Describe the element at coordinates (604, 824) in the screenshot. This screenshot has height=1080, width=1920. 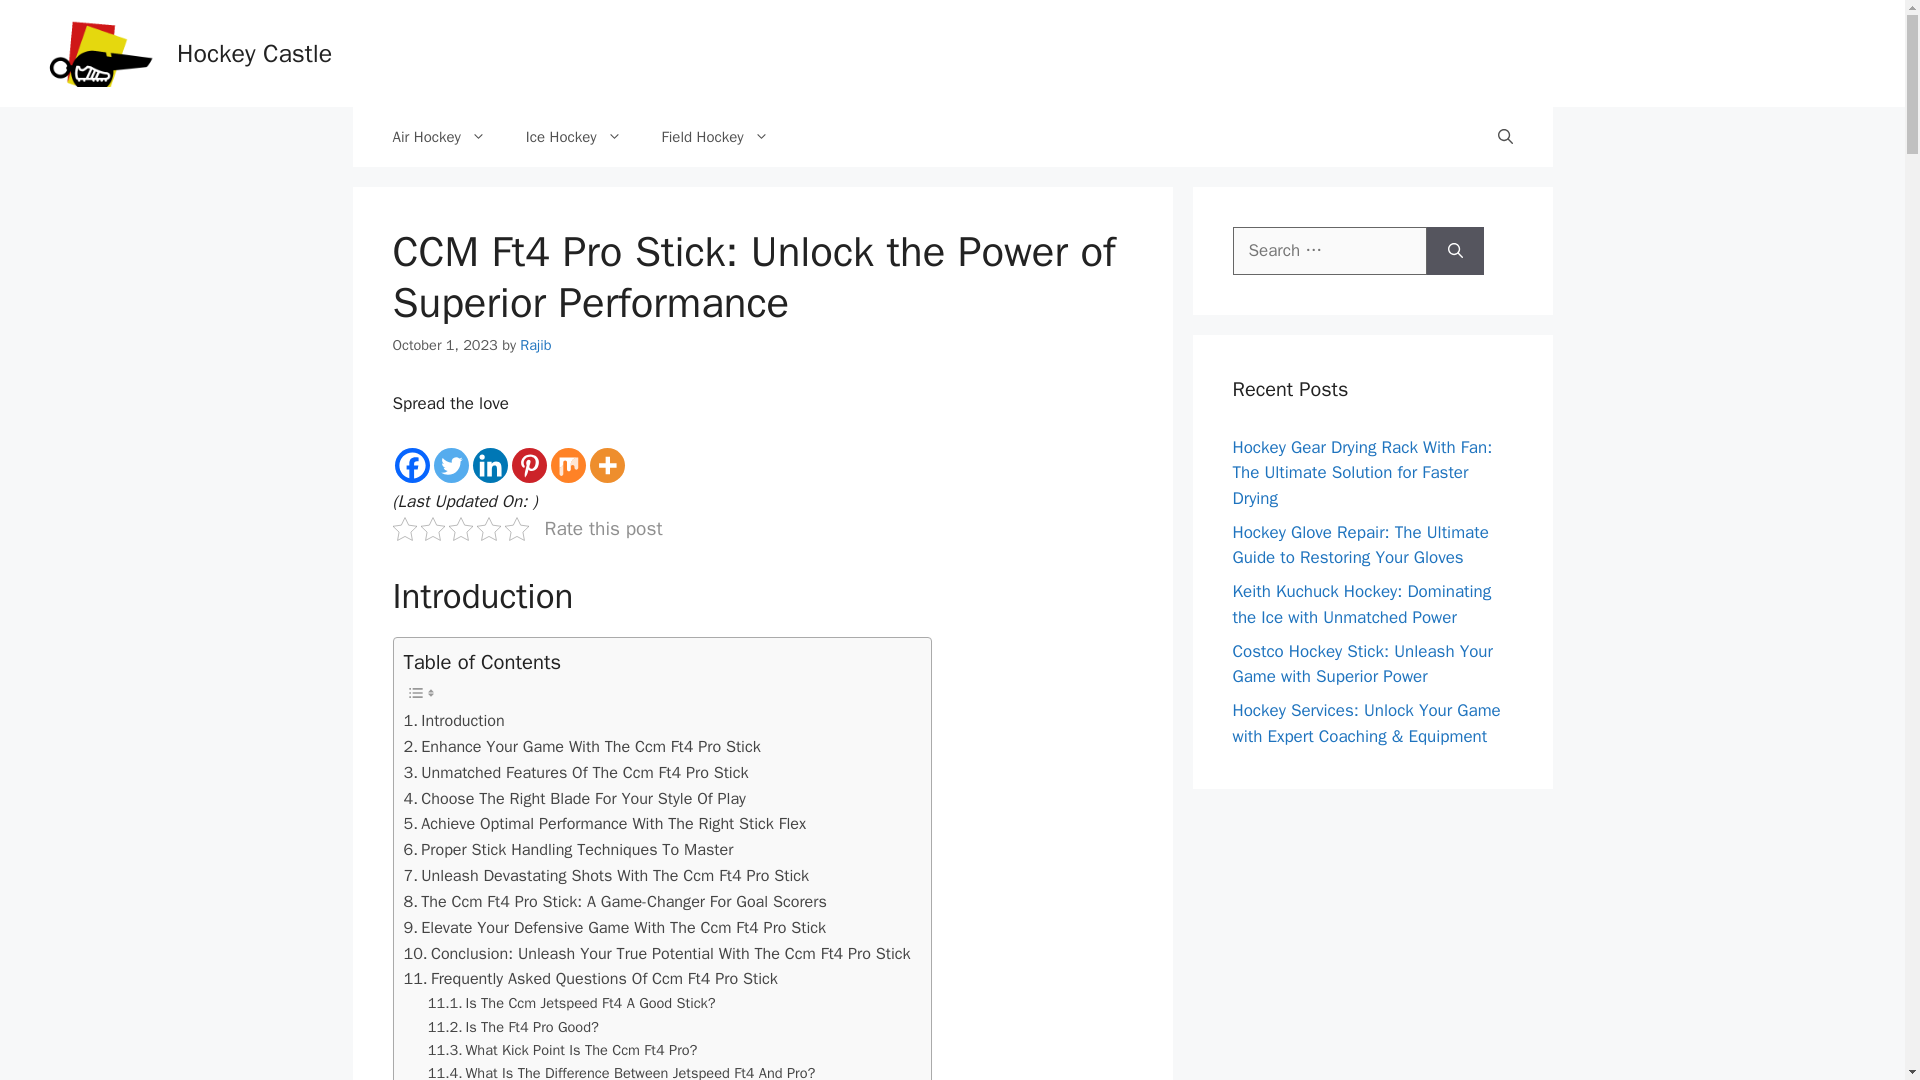
I see `Achieve Optimal Performance With The Right Stick Flex` at that location.